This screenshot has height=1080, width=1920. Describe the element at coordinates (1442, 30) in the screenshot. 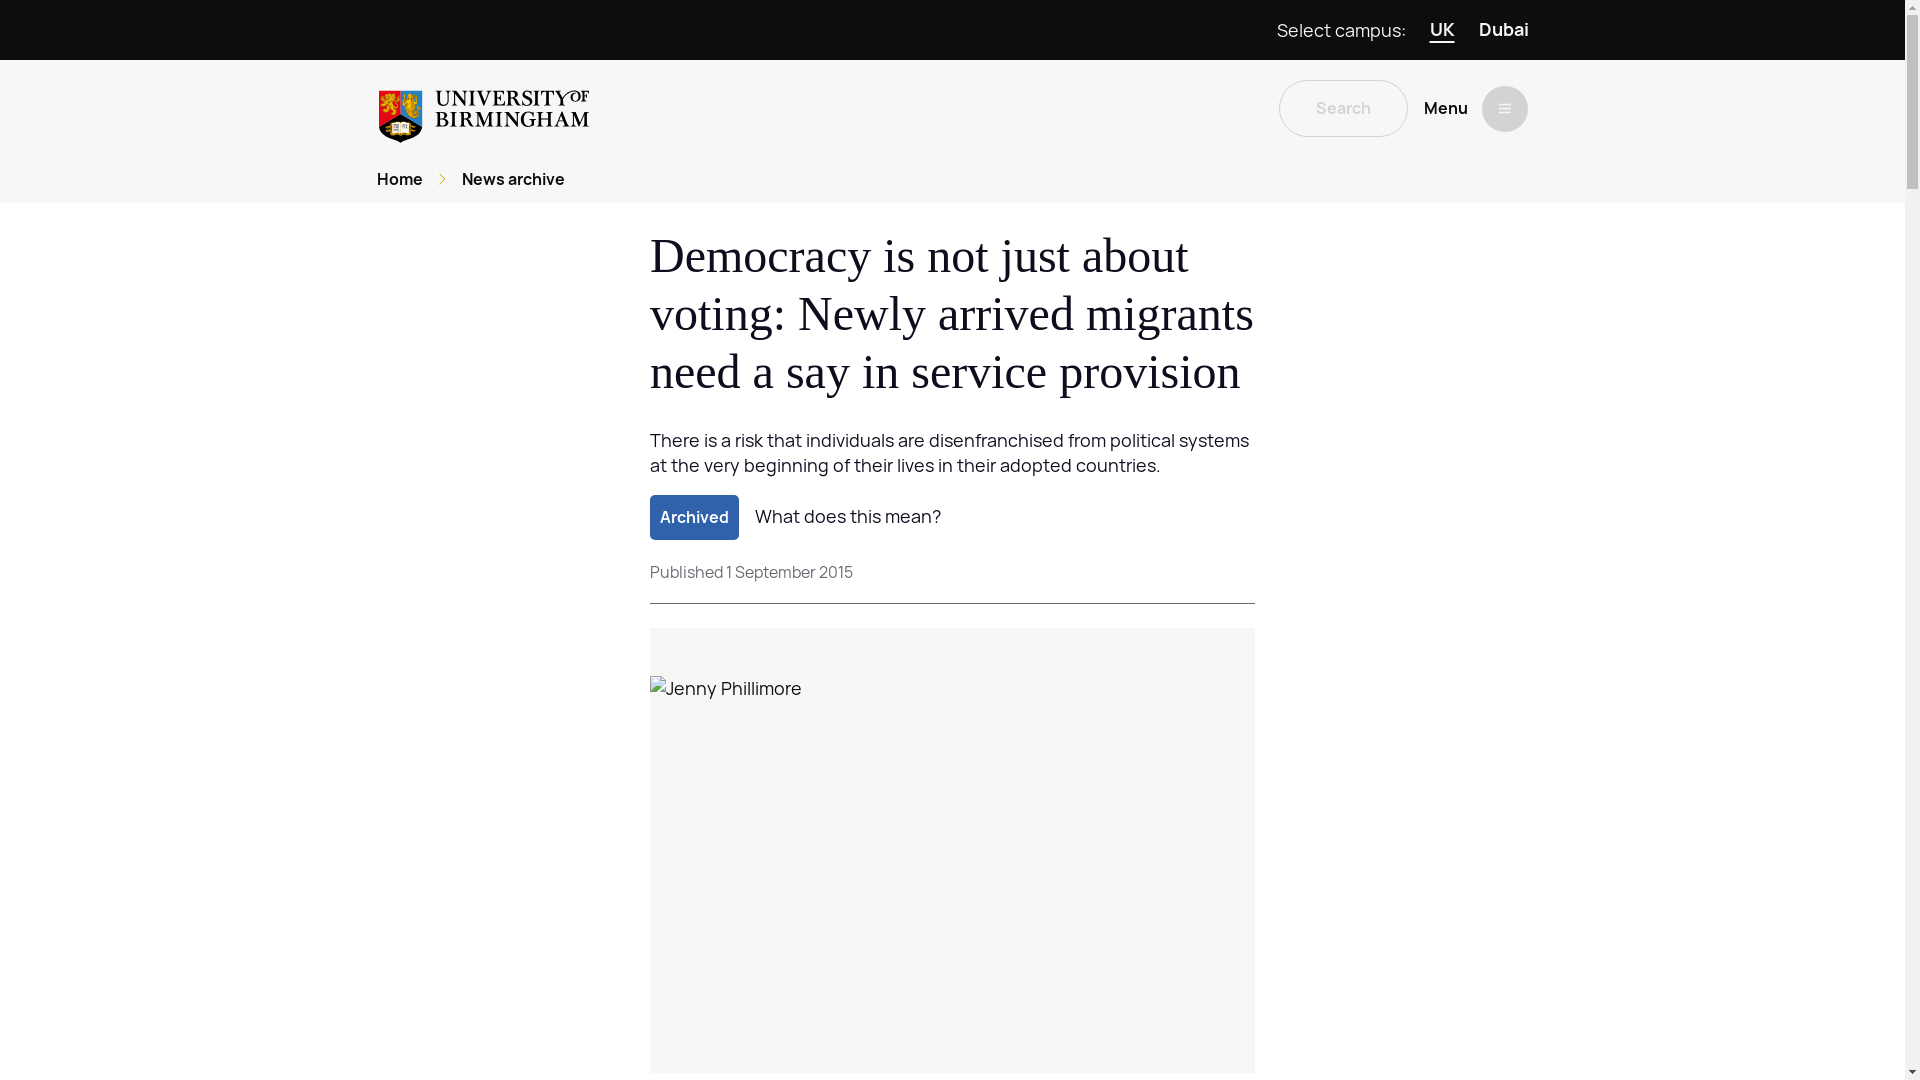

I see `UK` at that location.